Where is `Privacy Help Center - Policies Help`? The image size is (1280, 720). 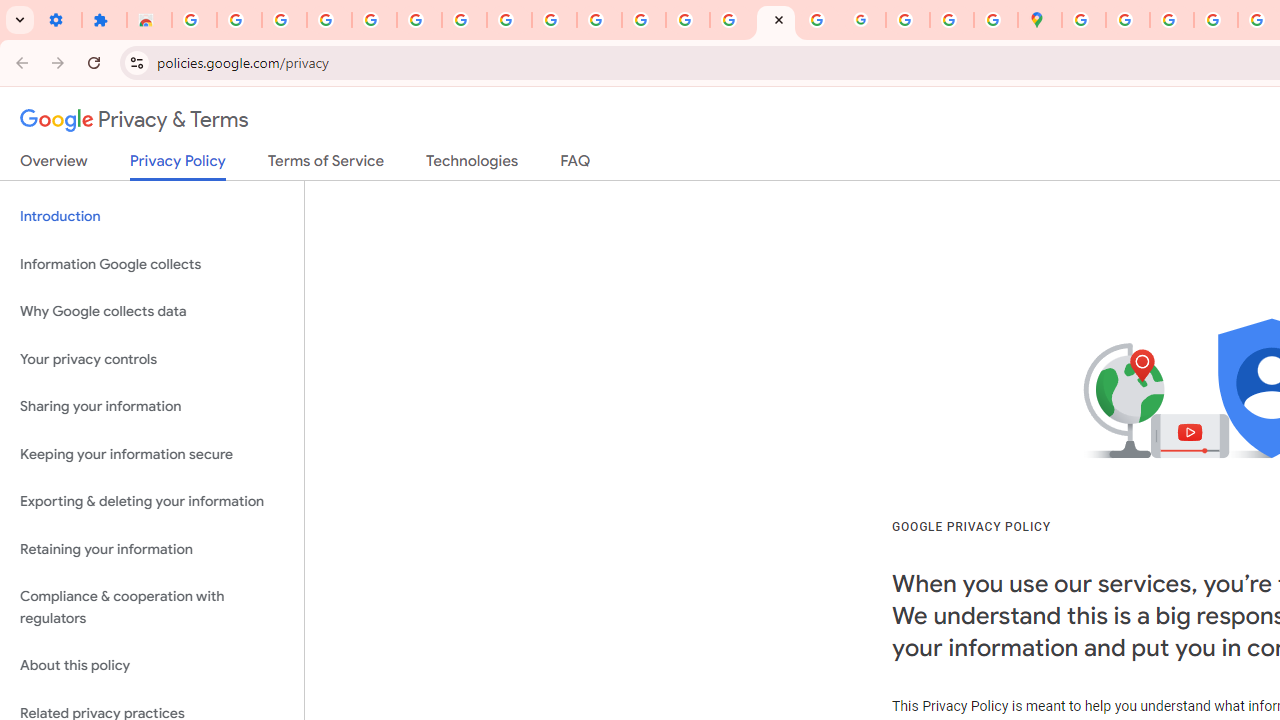
Privacy Help Center - Policies Help is located at coordinates (688, 20).